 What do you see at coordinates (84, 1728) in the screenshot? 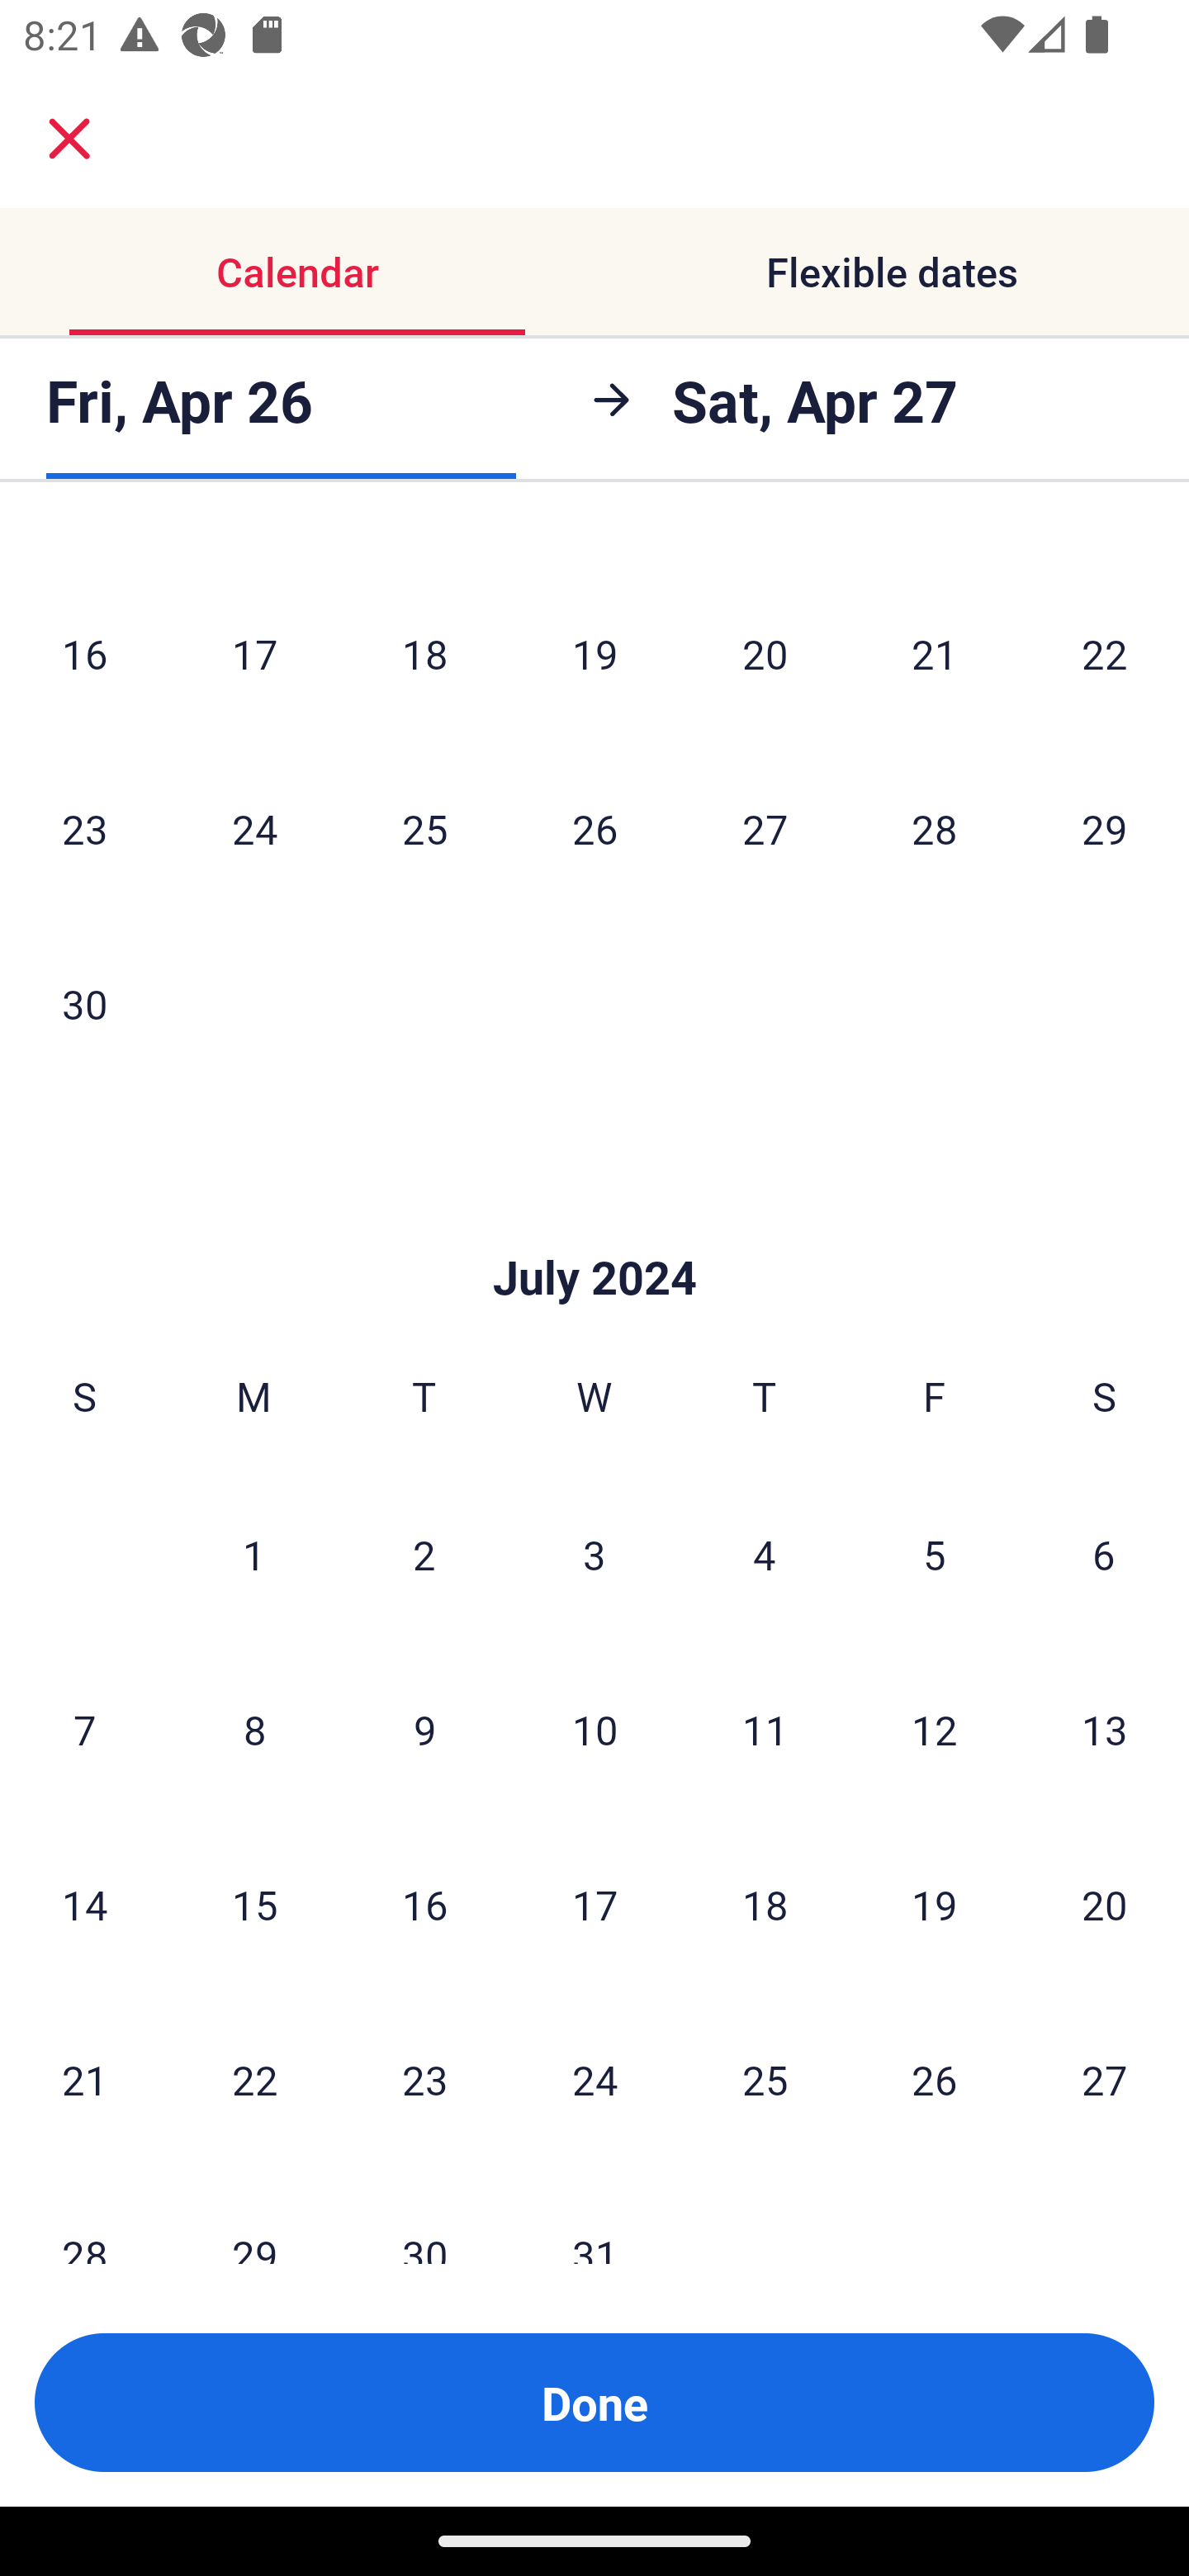
I see `7 Sunday, July 7, 2024` at bounding box center [84, 1728].